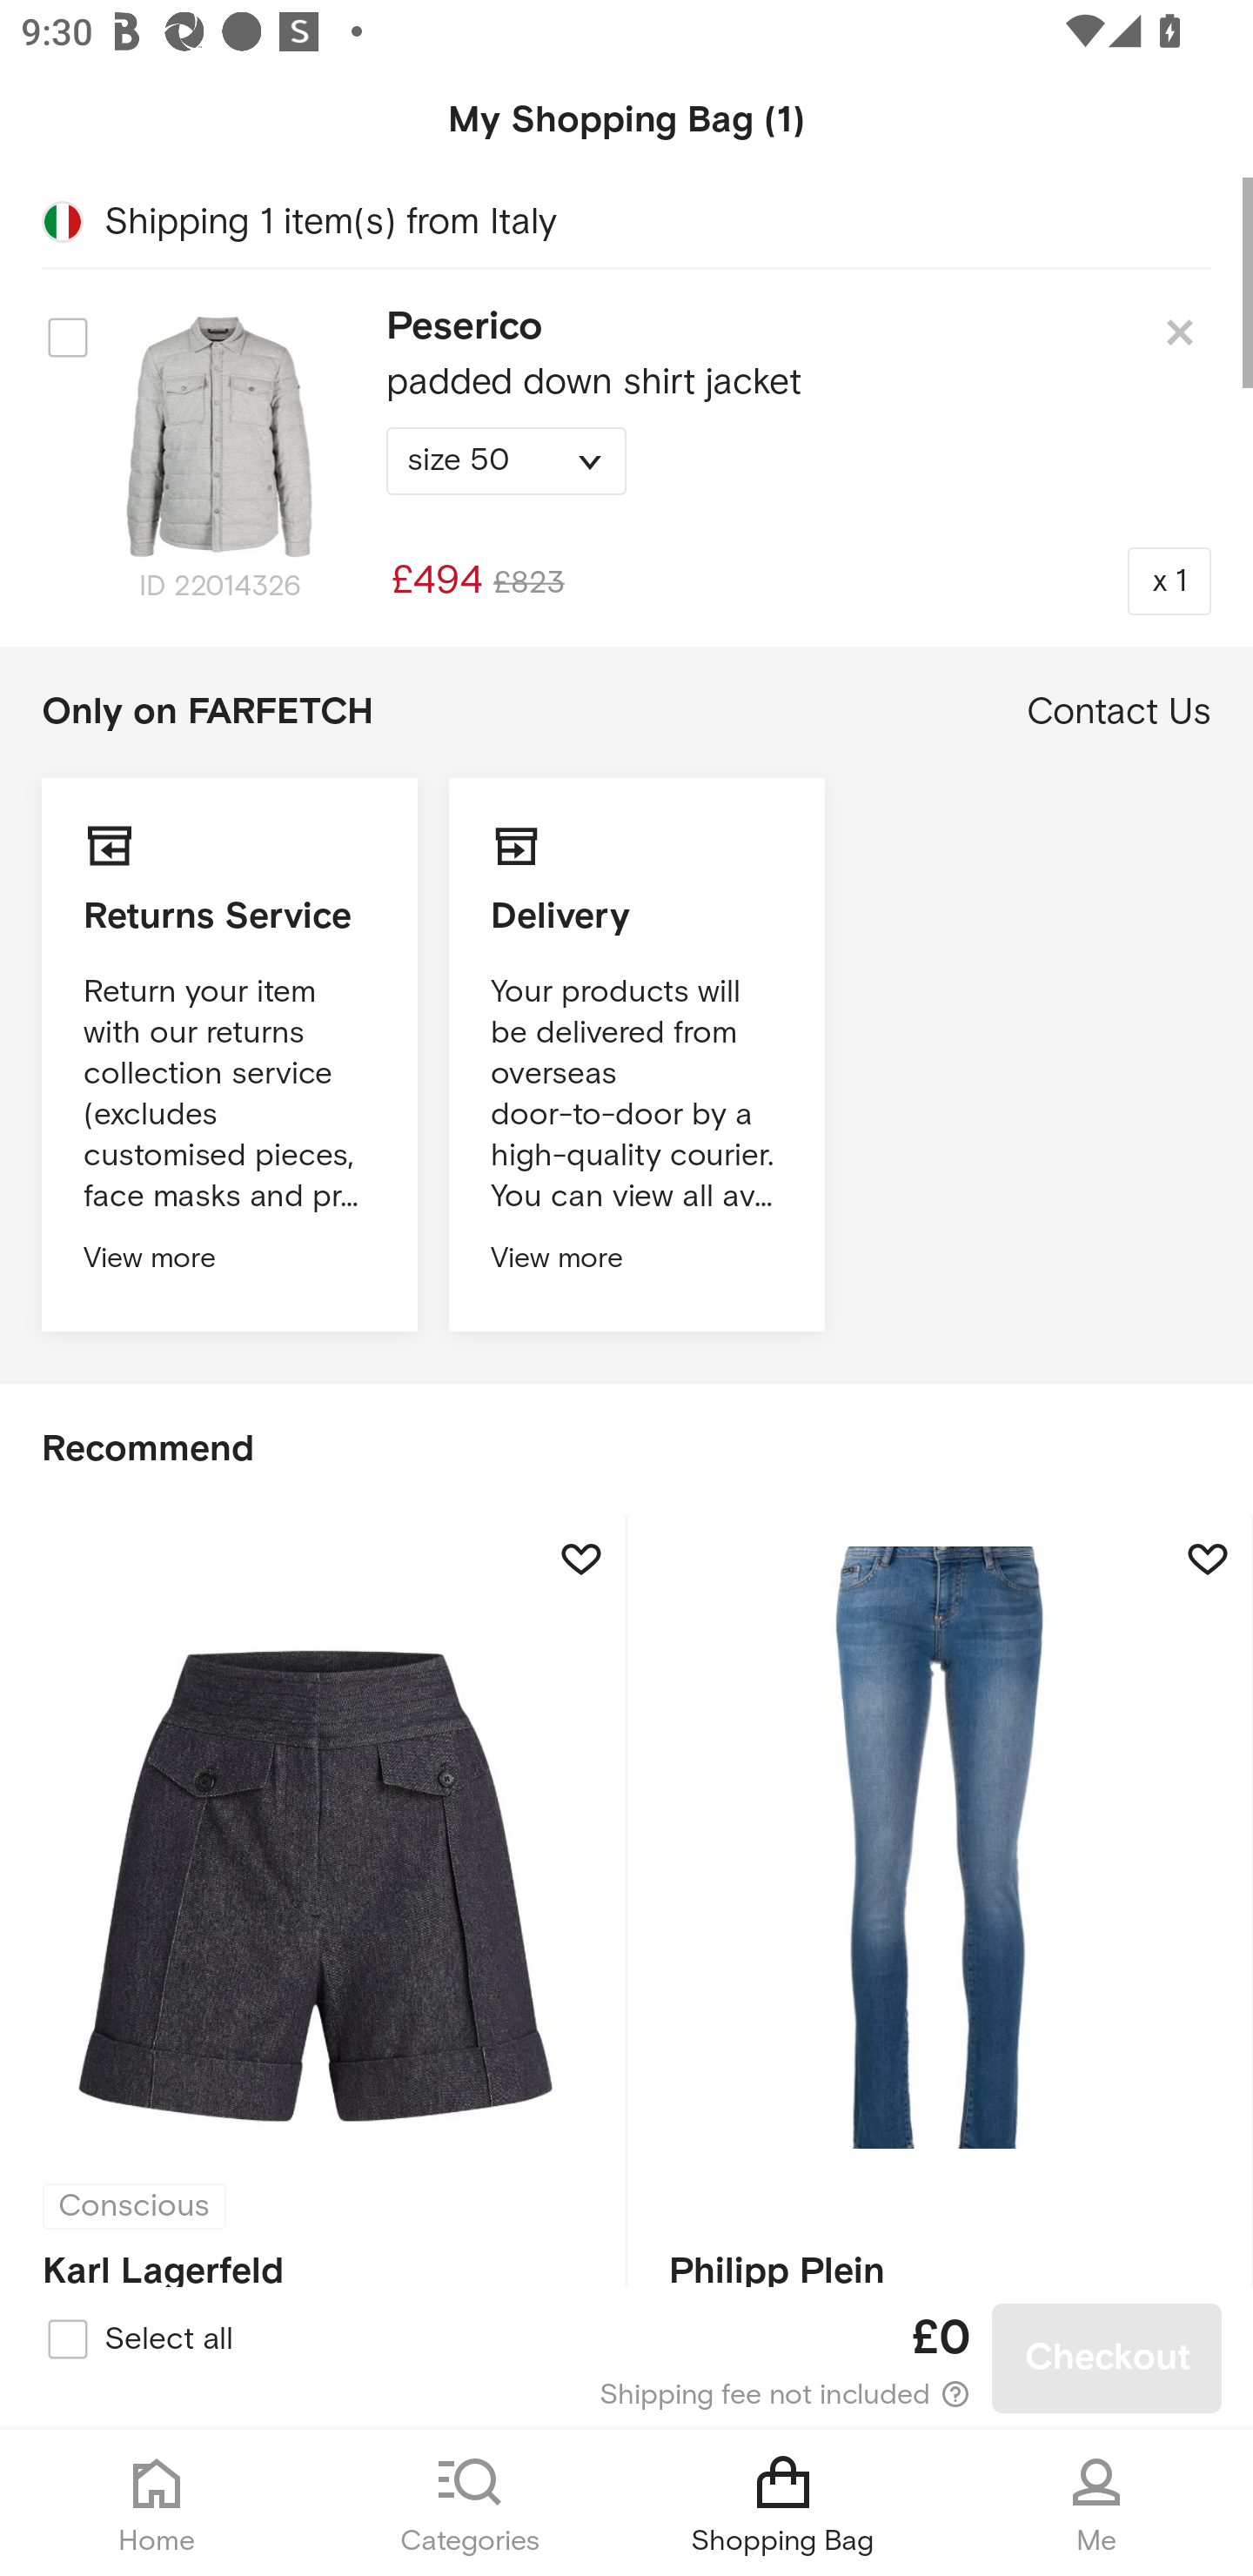 This screenshot has width=1253, height=2576. Describe the element at coordinates (1119, 712) in the screenshot. I see `Contact Us` at that location.